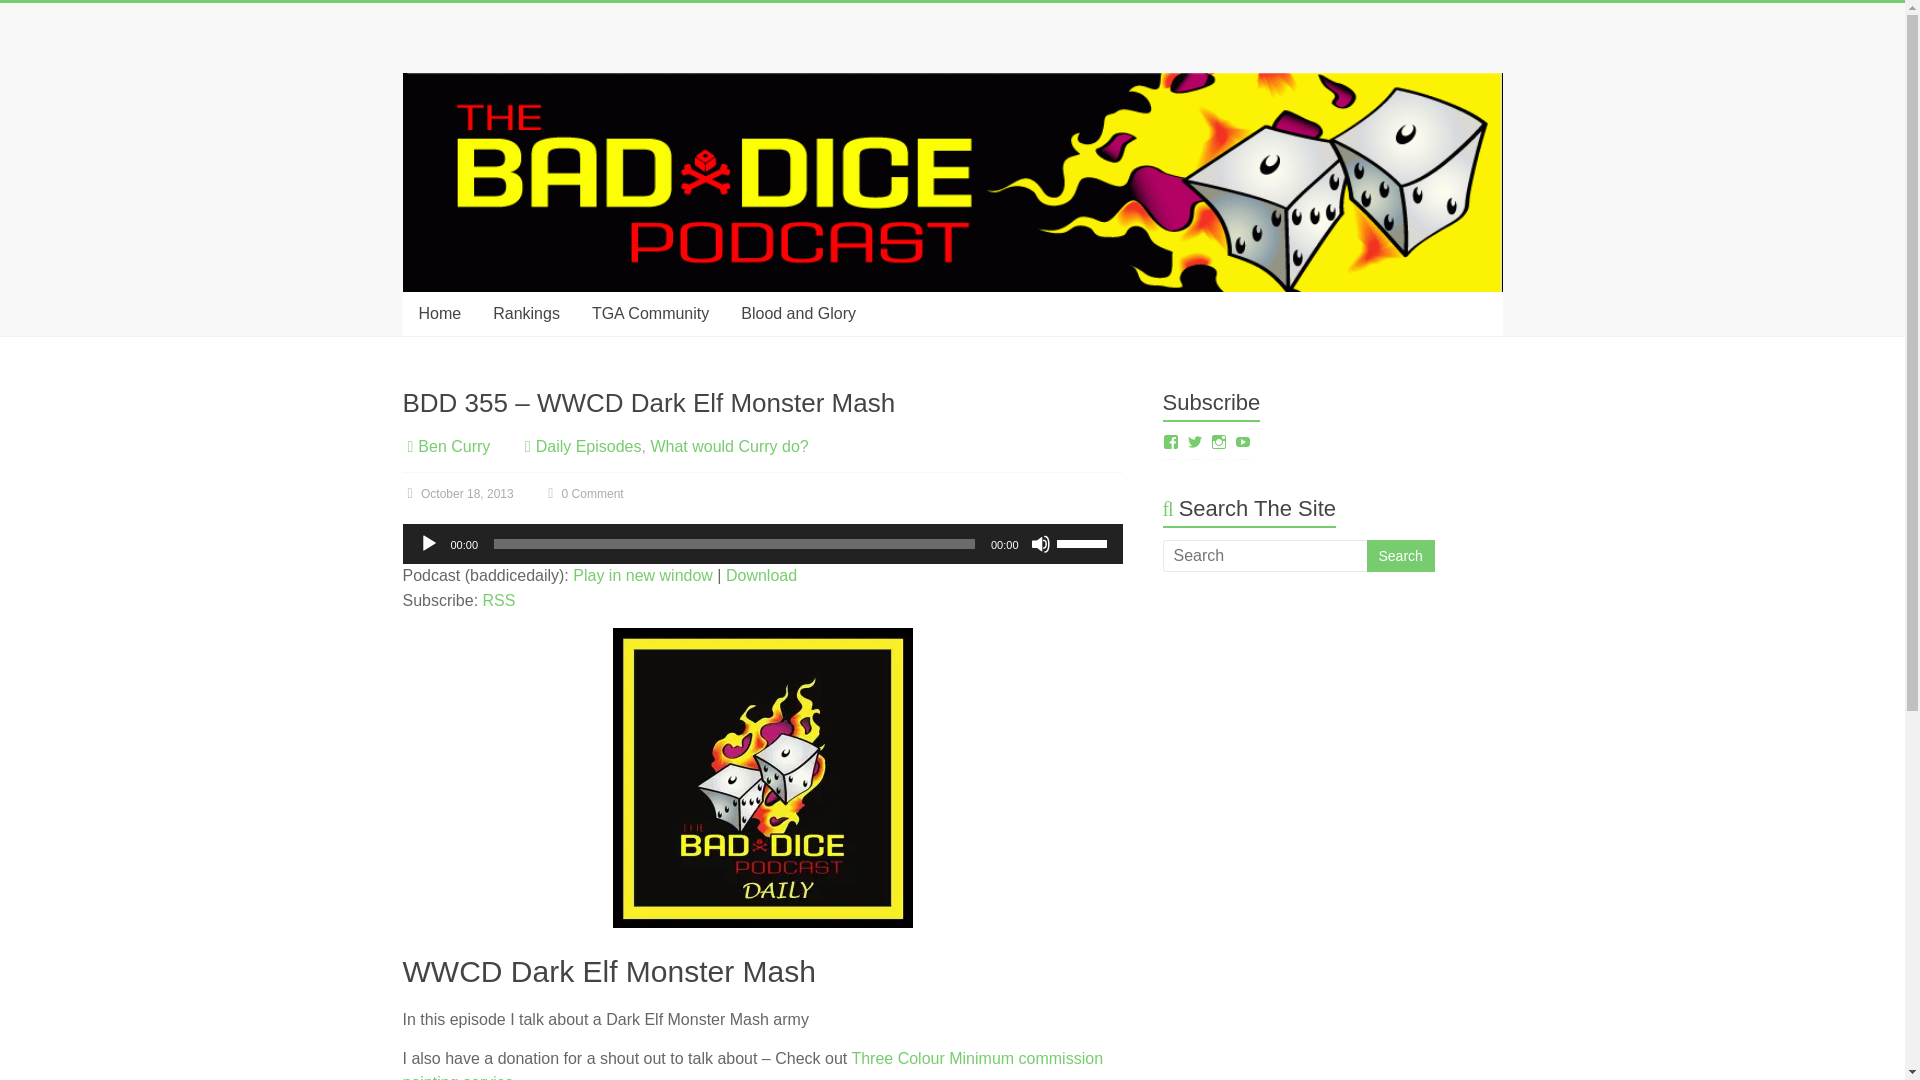 The width and height of the screenshot is (1920, 1080). What do you see at coordinates (428, 544) in the screenshot?
I see `Play` at bounding box center [428, 544].